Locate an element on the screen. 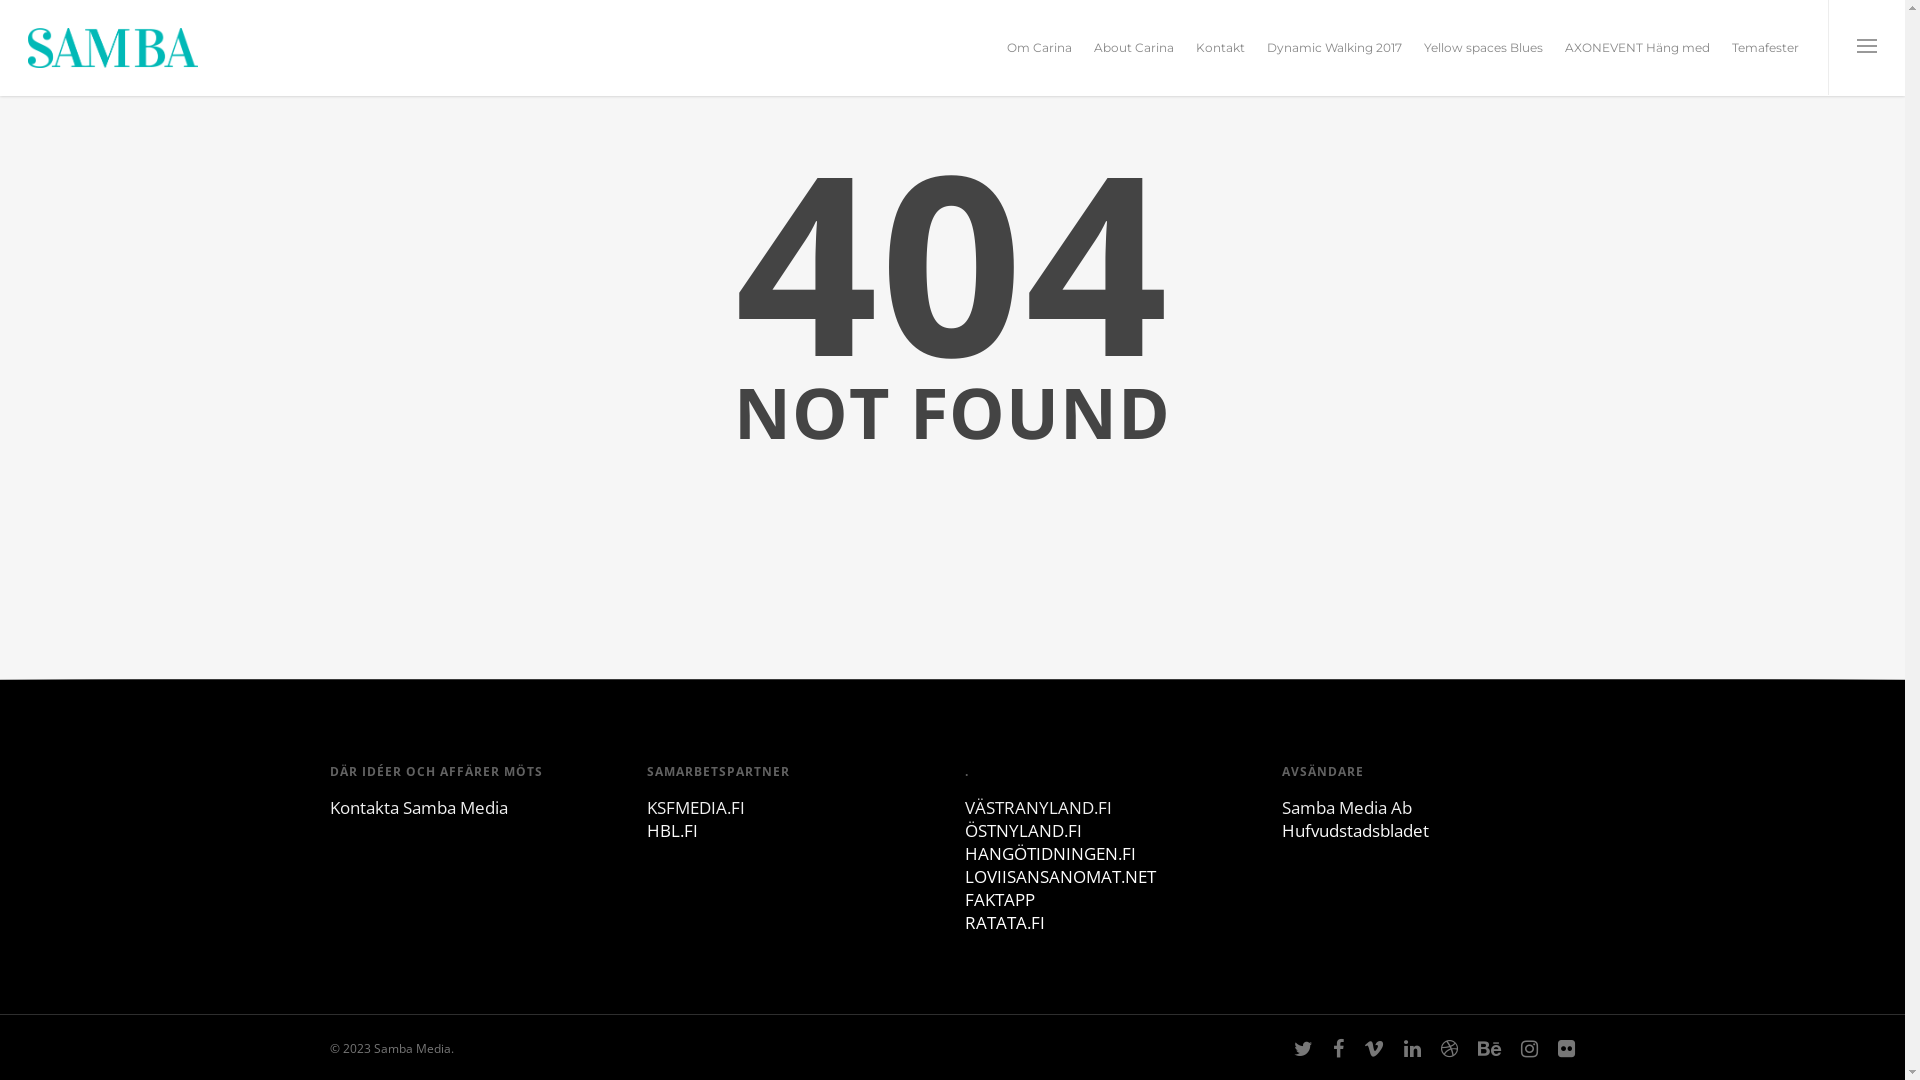 This screenshot has height=1080, width=1920. Samba Media is located at coordinates (456, 808).